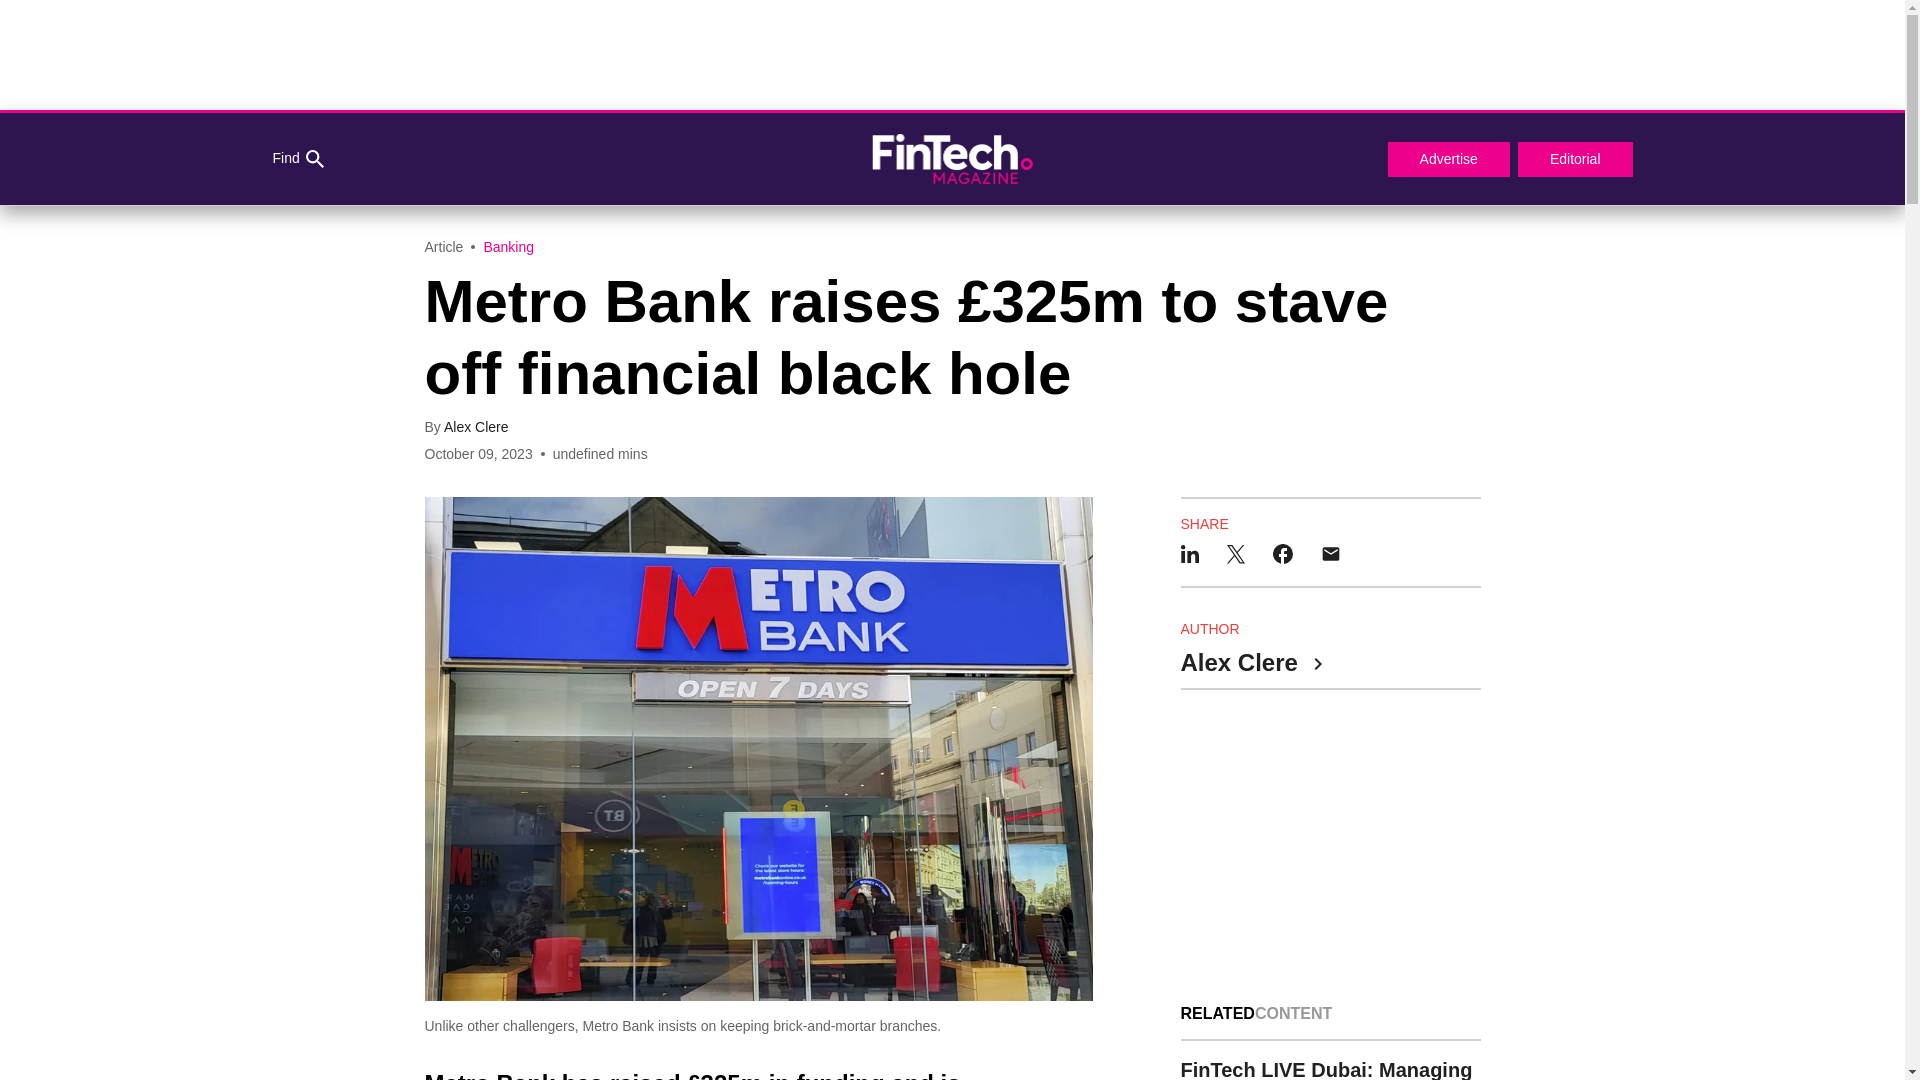  Describe the element at coordinates (1250, 664) in the screenshot. I see `Alex Clere` at that location.